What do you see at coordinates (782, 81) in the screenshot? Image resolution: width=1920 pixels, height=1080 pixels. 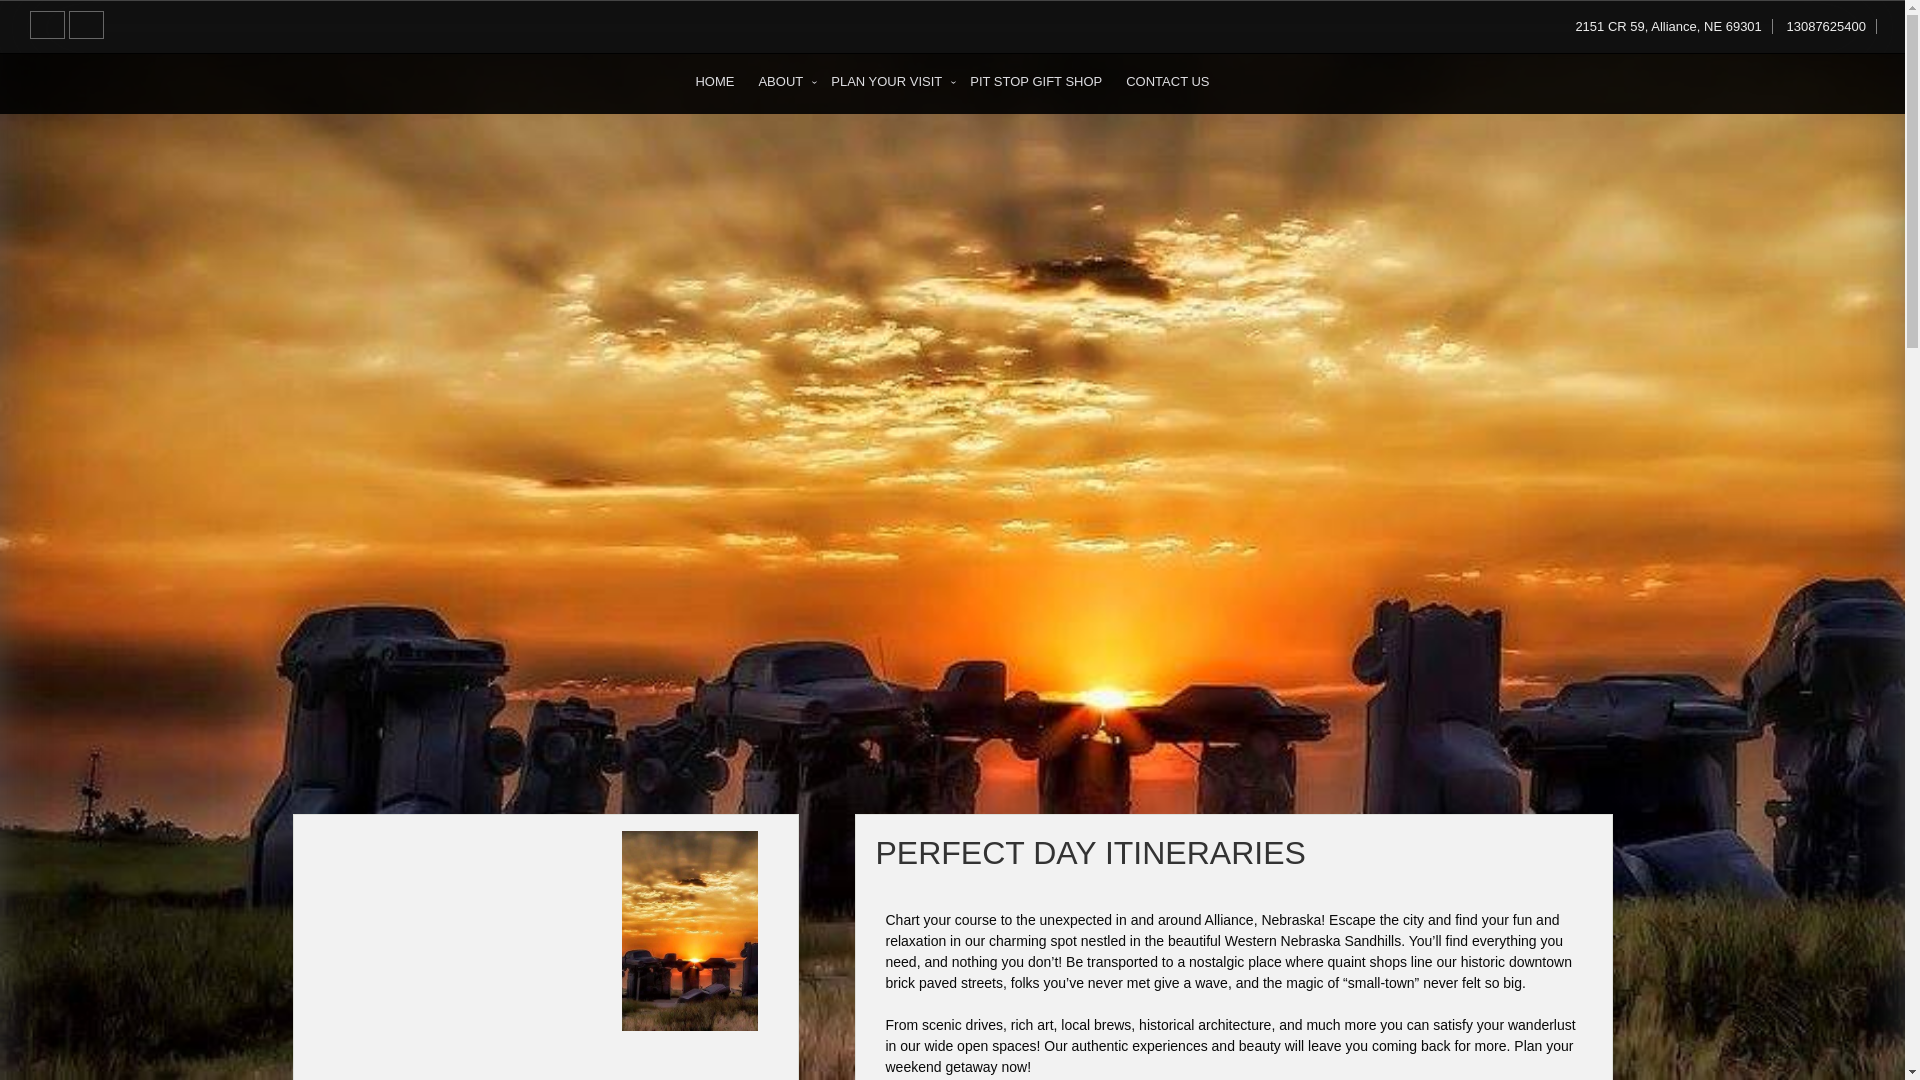 I see `ABOUT` at bounding box center [782, 81].